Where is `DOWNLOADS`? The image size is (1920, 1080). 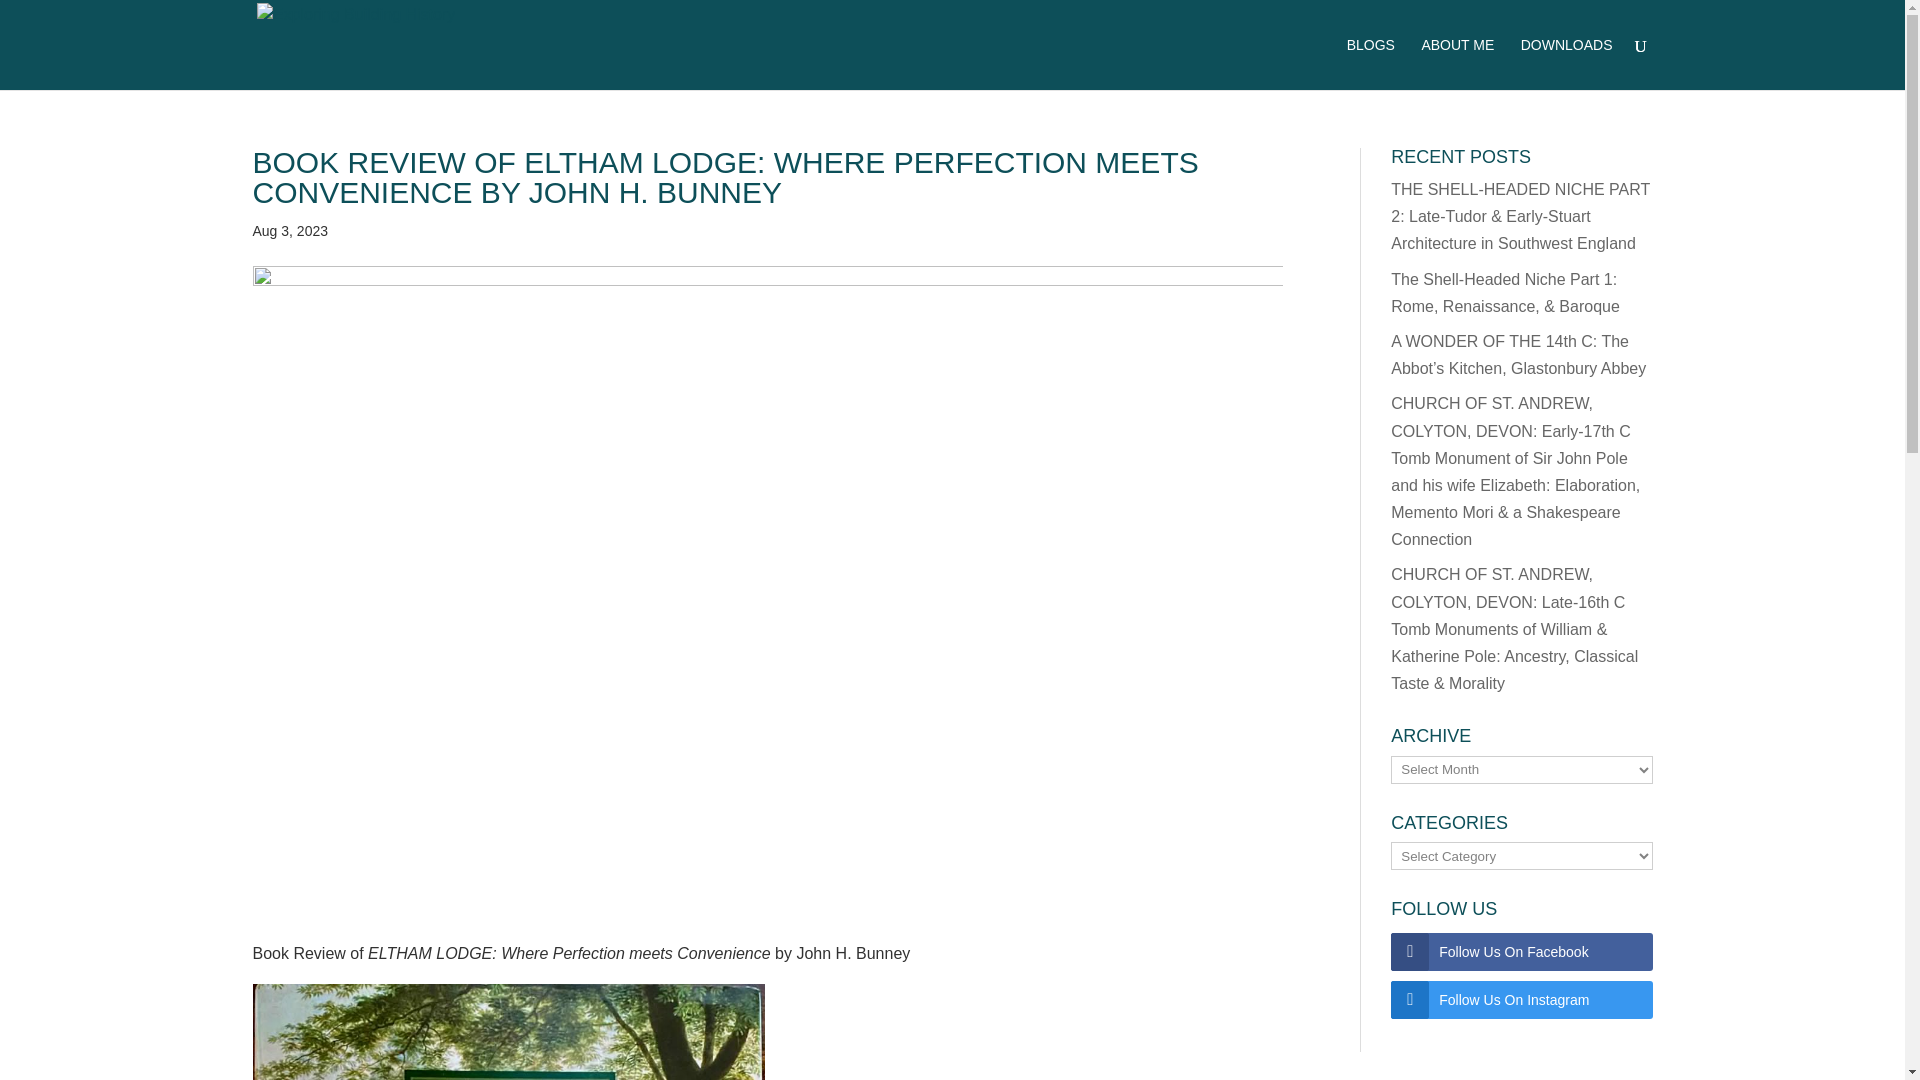 DOWNLOADS is located at coordinates (1566, 63).